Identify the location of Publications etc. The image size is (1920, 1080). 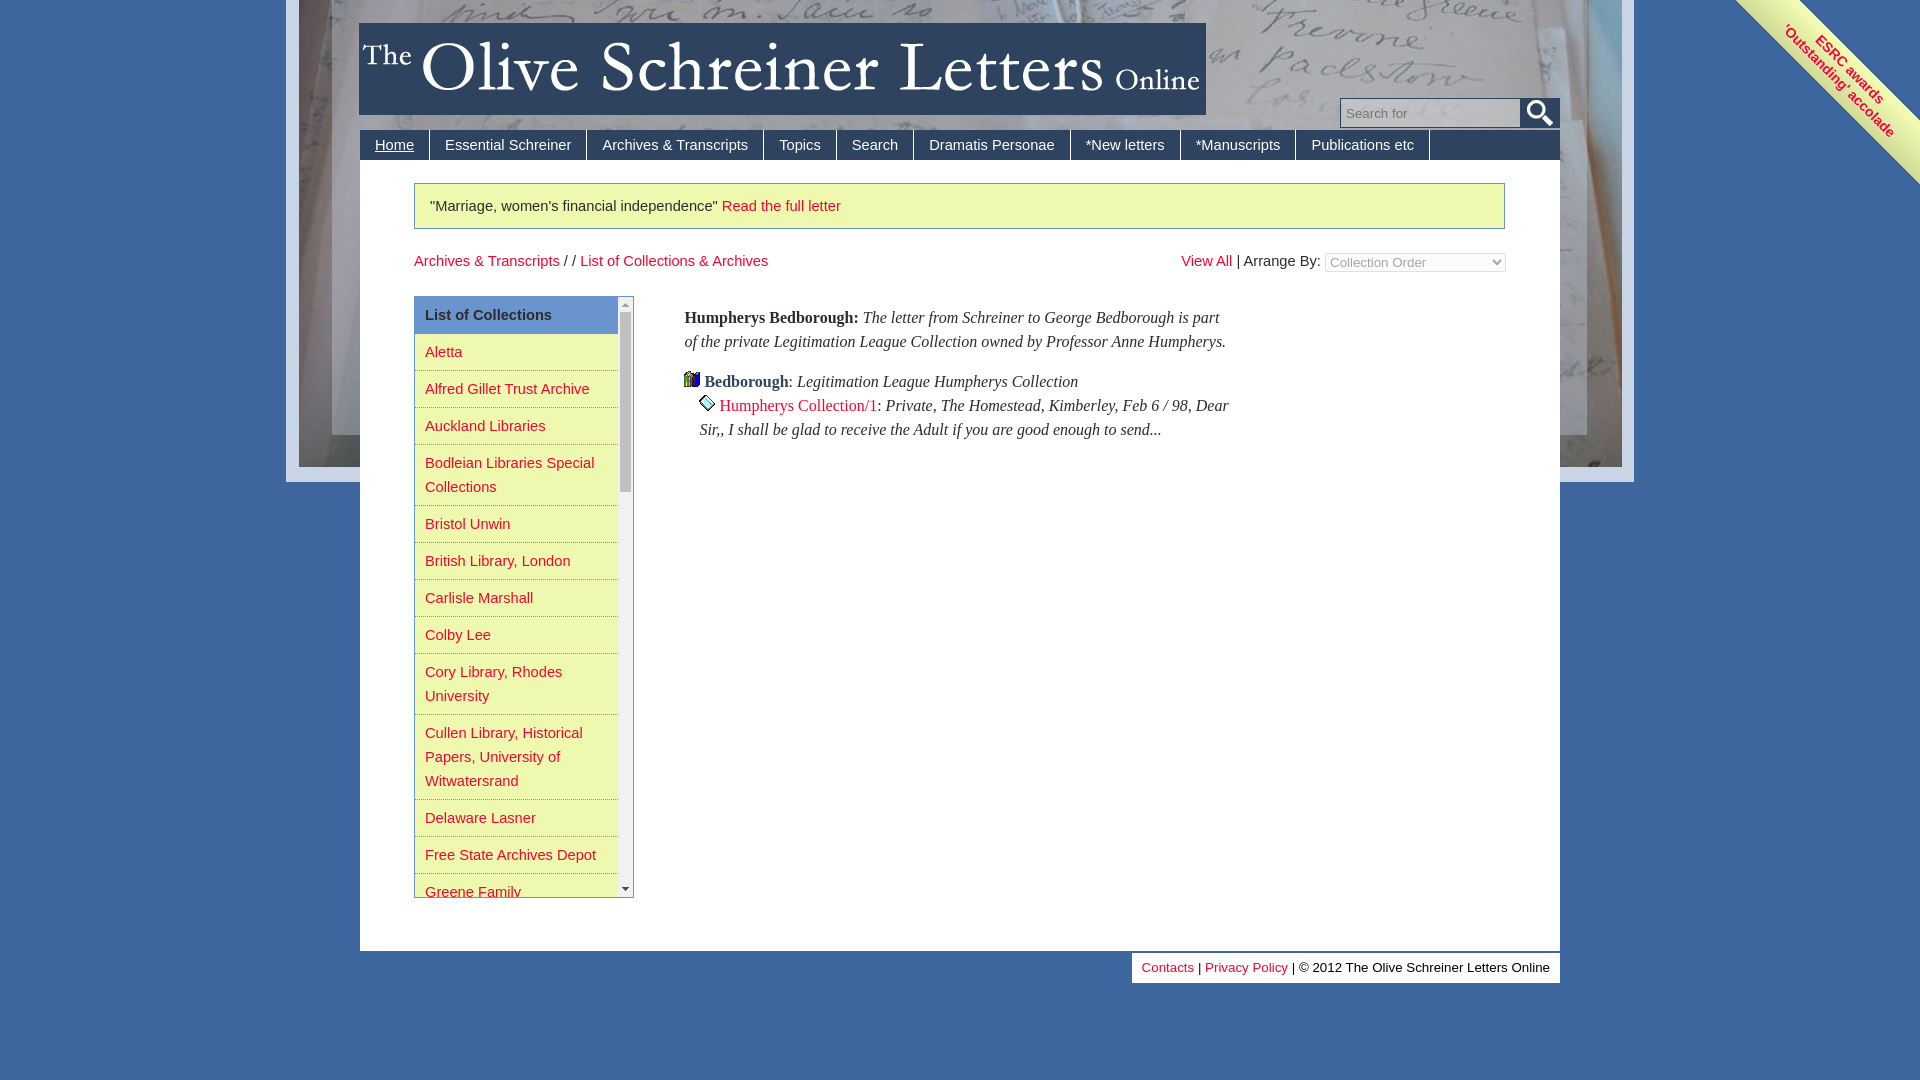
(1363, 144).